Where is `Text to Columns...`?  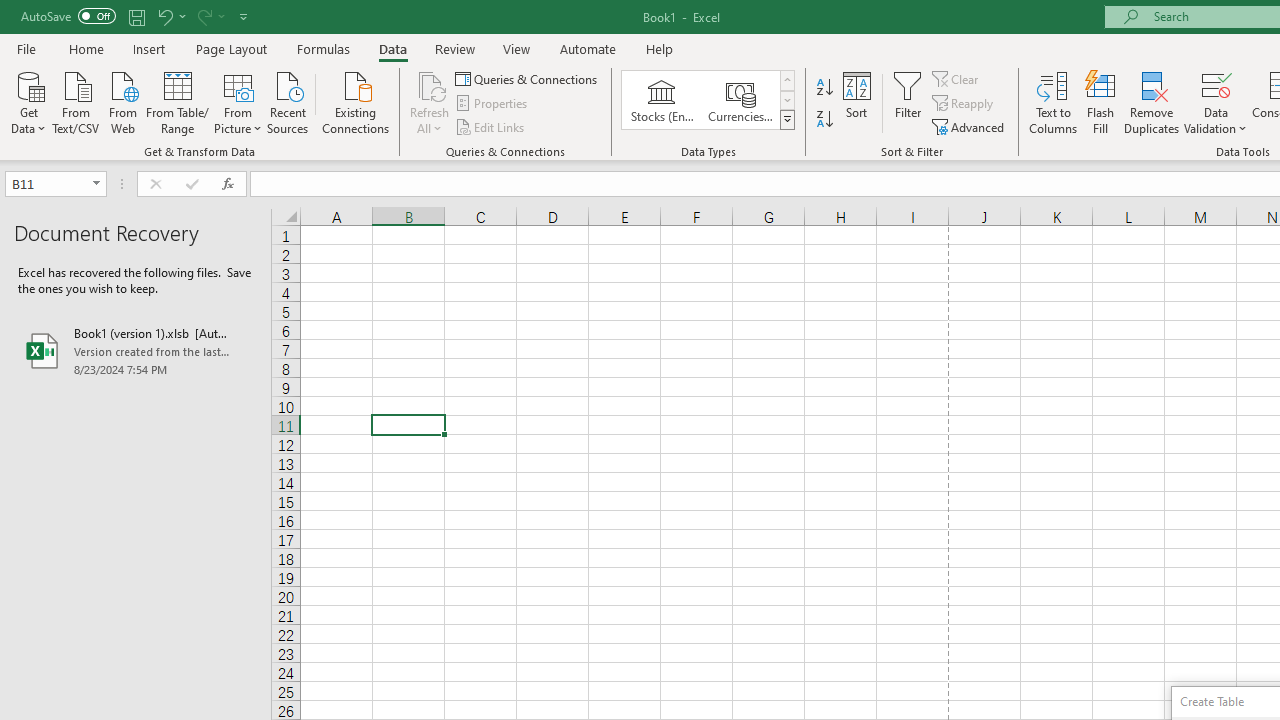
Text to Columns... is located at coordinates (1053, 102).